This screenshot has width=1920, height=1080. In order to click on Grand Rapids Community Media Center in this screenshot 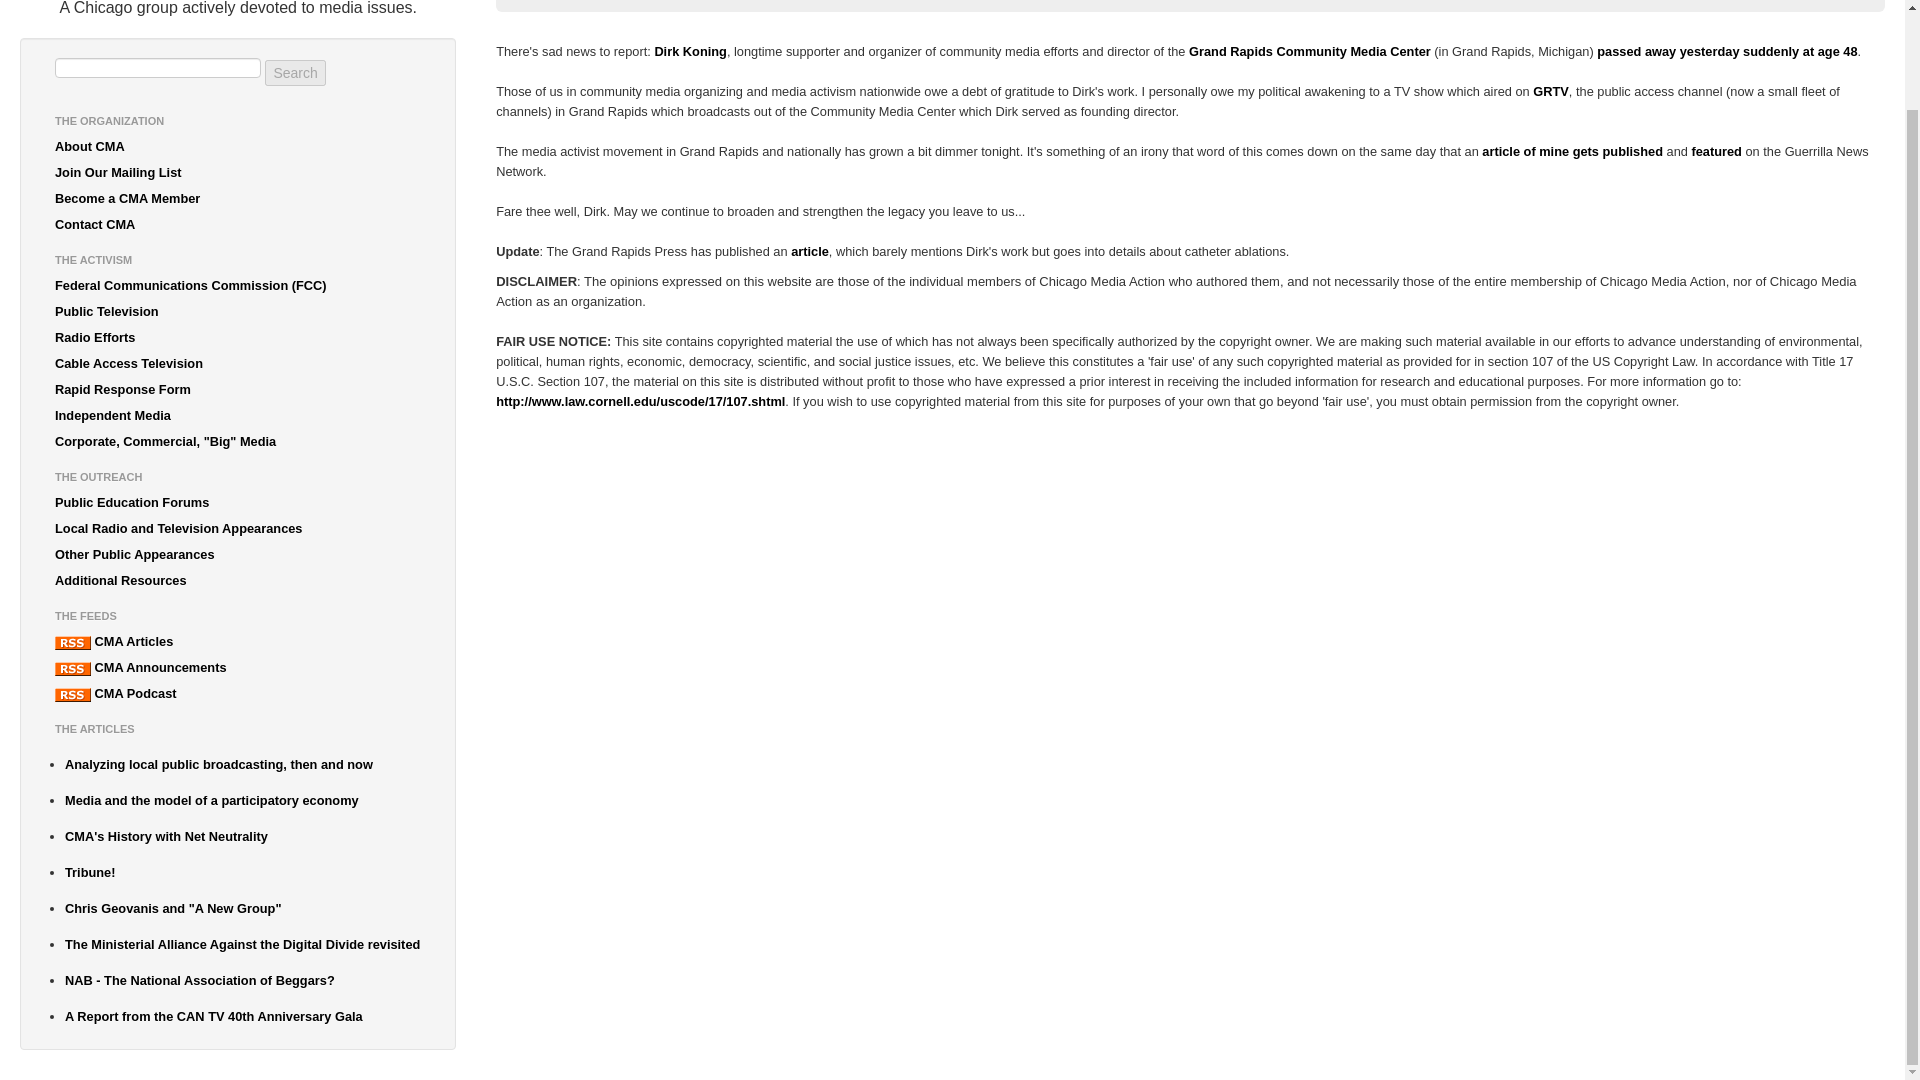, I will do `click(1309, 52)`.